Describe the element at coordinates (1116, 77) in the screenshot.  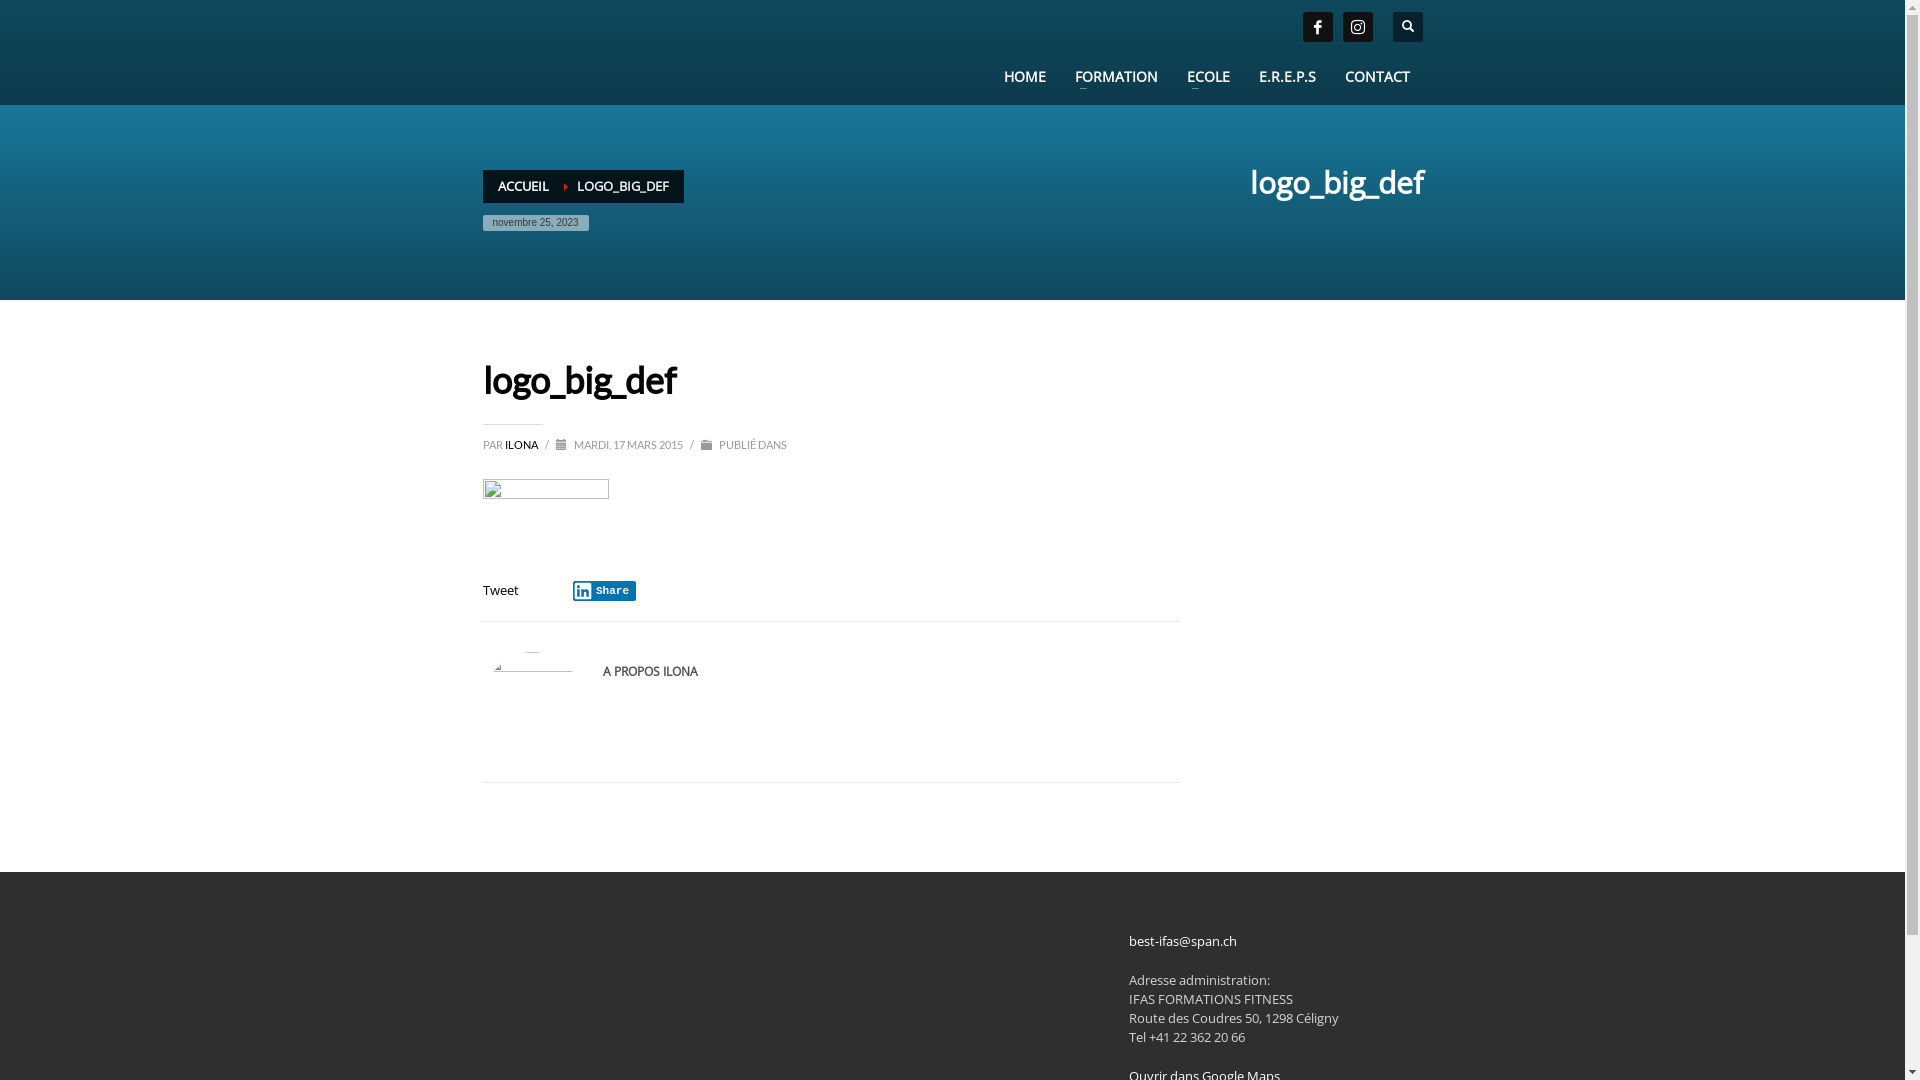
I see `FORMATION` at that location.